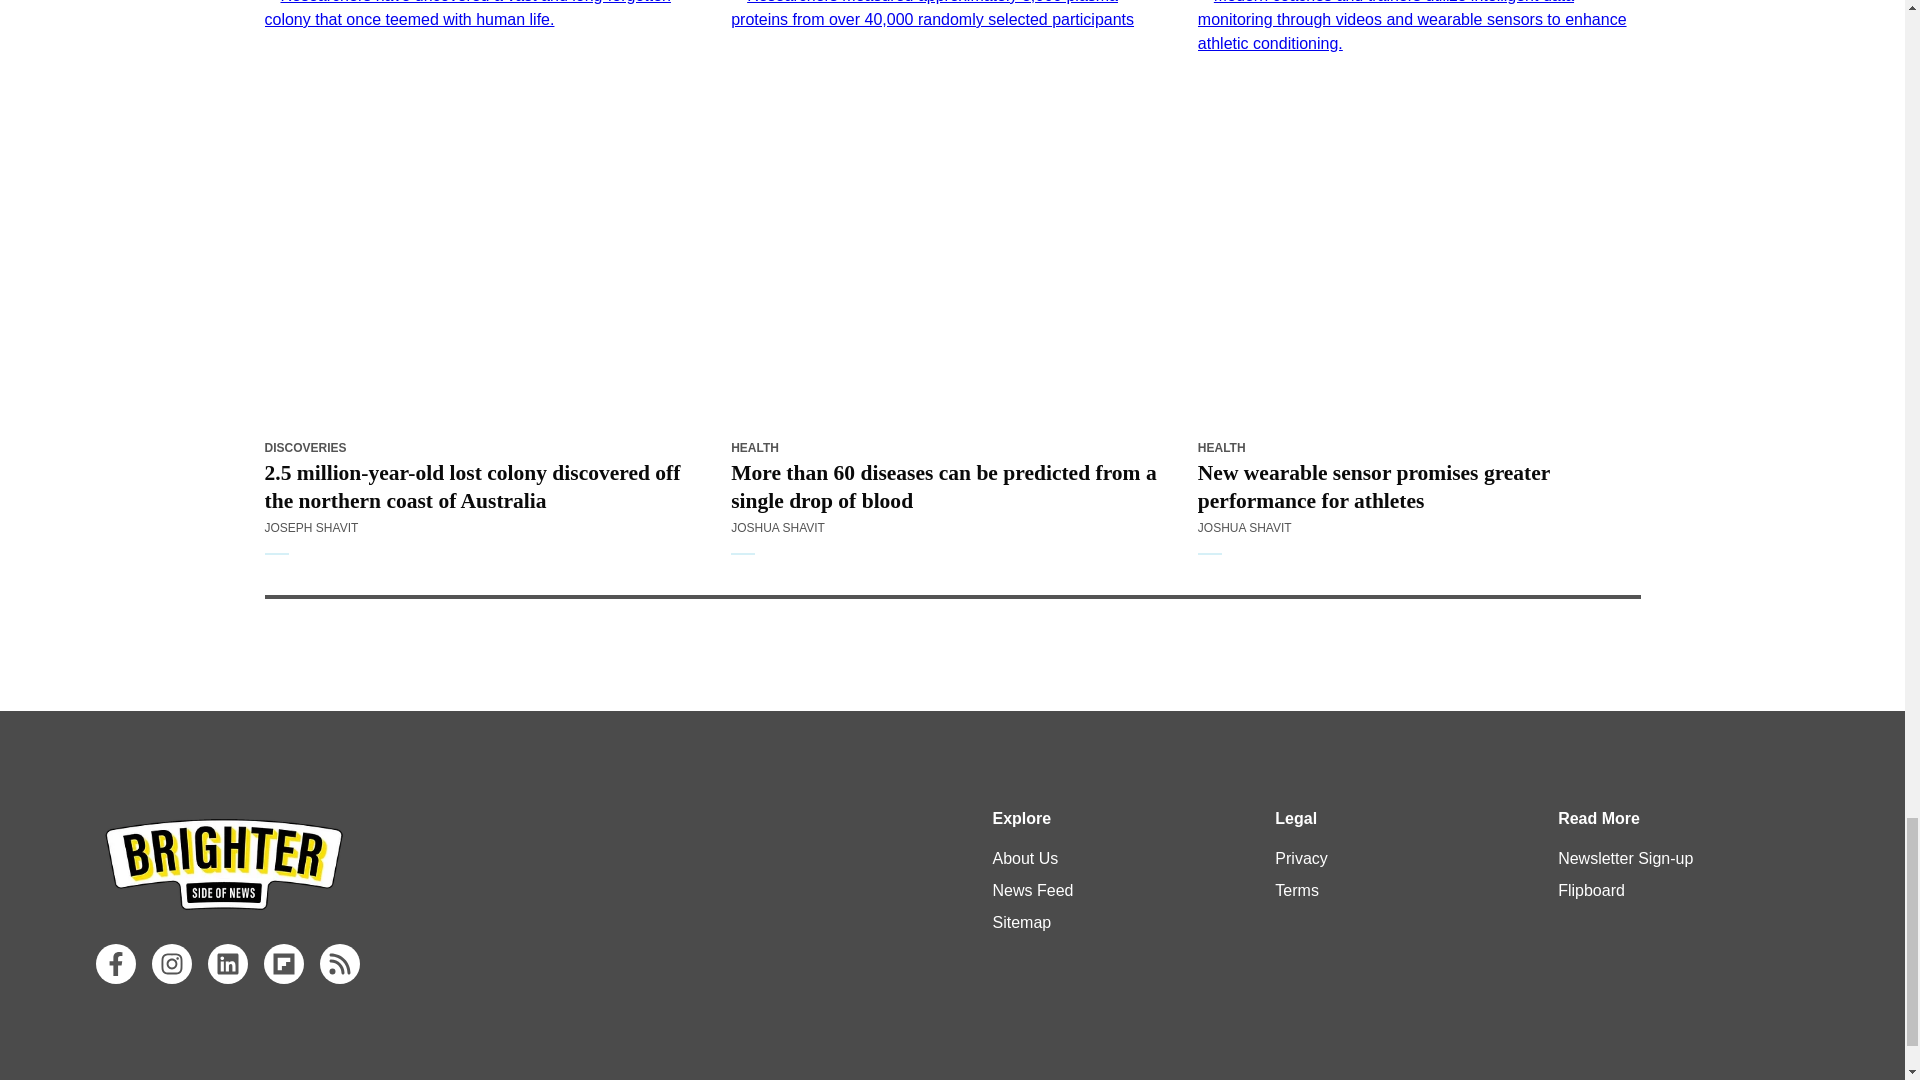 Image resolution: width=1920 pixels, height=1080 pixels. Describe the element at coordinates (304, 447) in the screenshot. I see `DISCOVERIES` at that location.